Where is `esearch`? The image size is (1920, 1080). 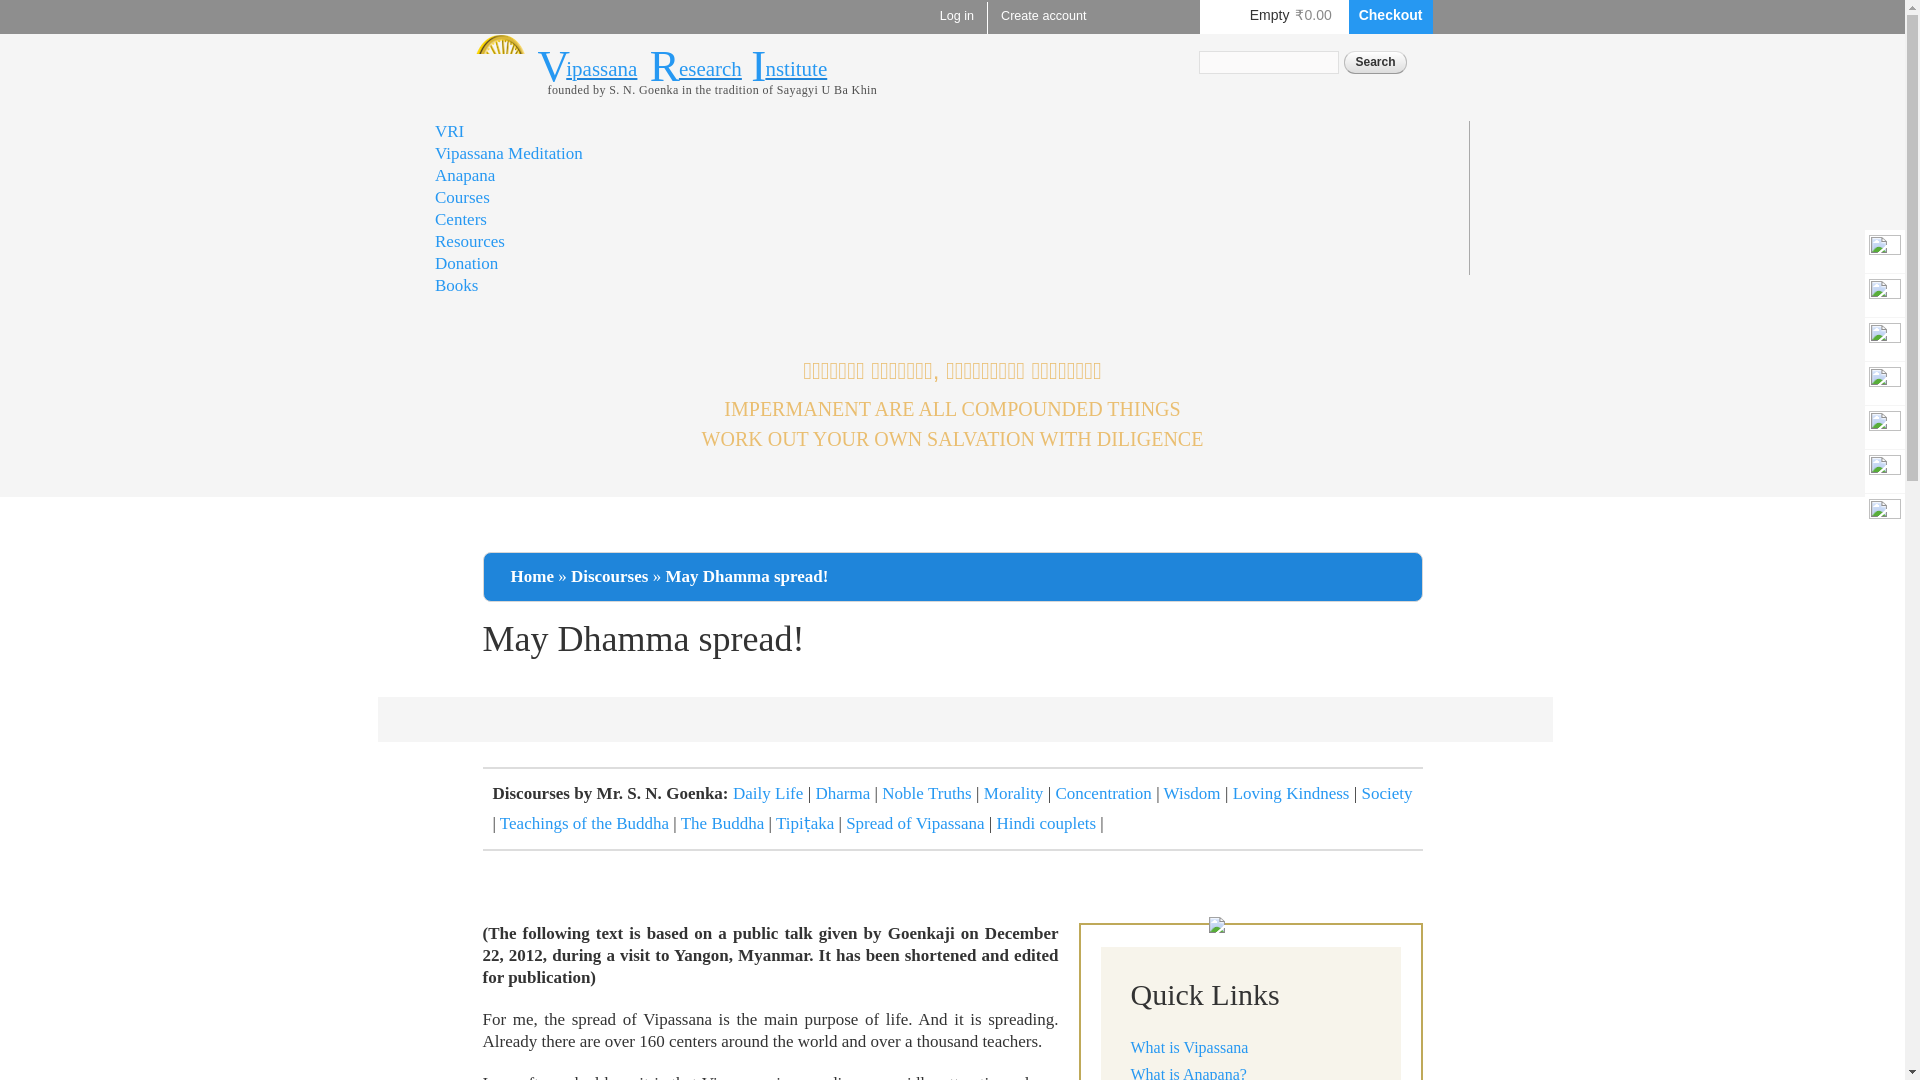
esearch is located at coordinates (710, 69).